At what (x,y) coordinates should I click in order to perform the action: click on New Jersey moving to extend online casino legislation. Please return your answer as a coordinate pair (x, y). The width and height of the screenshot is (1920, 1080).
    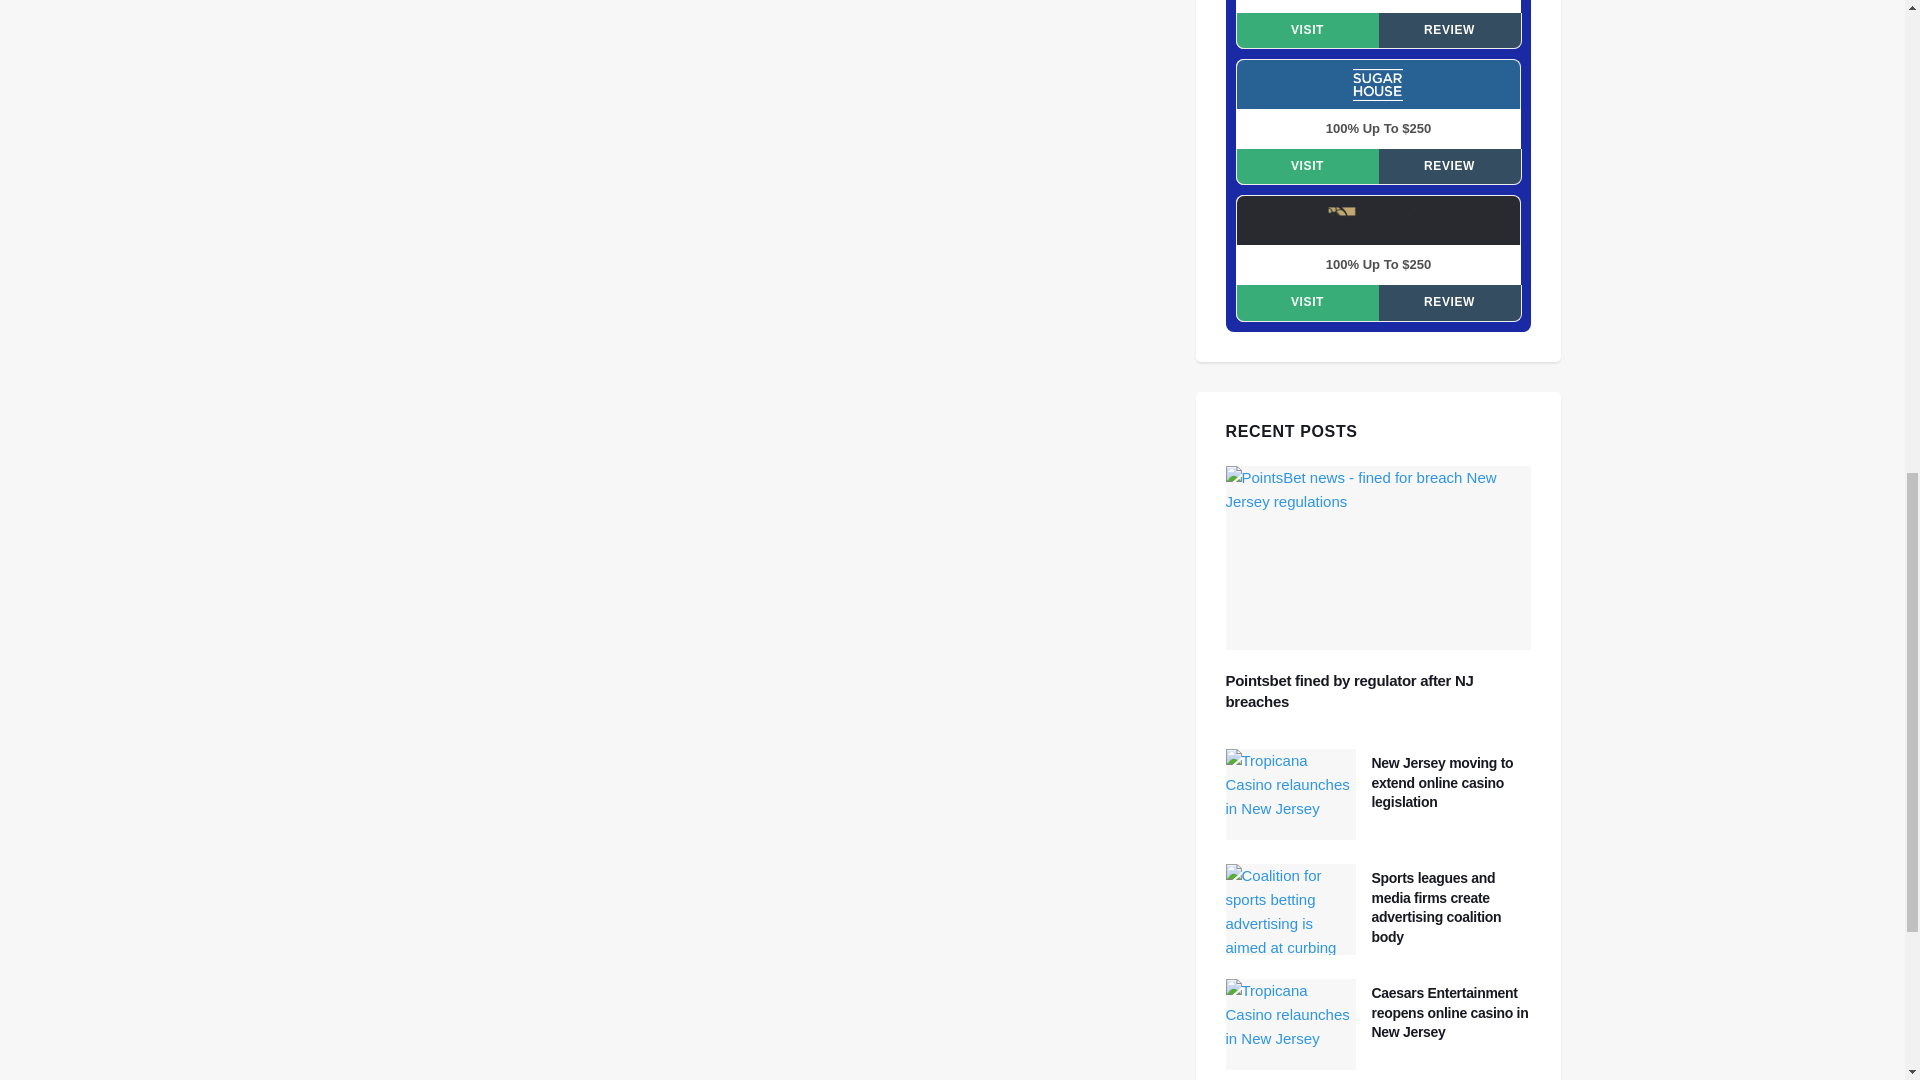
    Looking at the image, I should click on (1443, 782).